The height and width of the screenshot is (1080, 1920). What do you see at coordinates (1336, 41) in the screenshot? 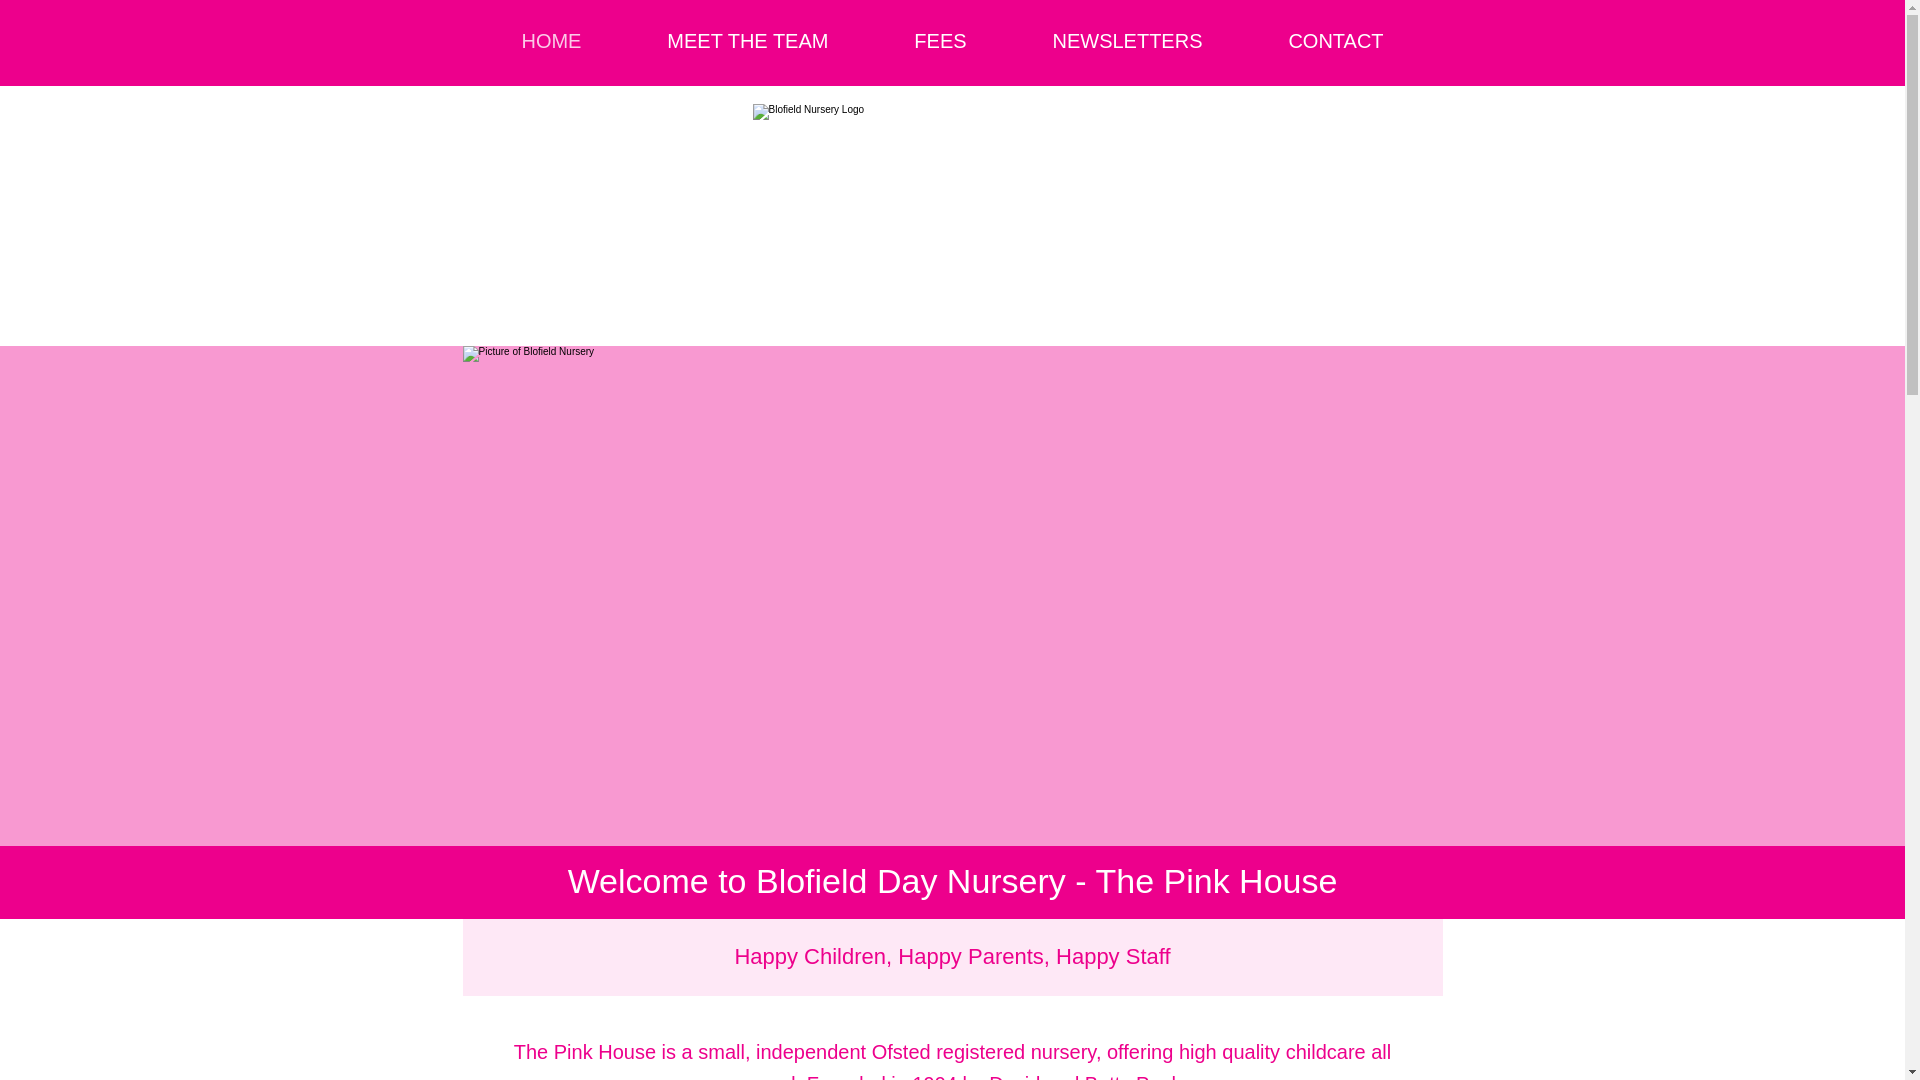
I see `CONTACT` at bounding box center [1336, 41].